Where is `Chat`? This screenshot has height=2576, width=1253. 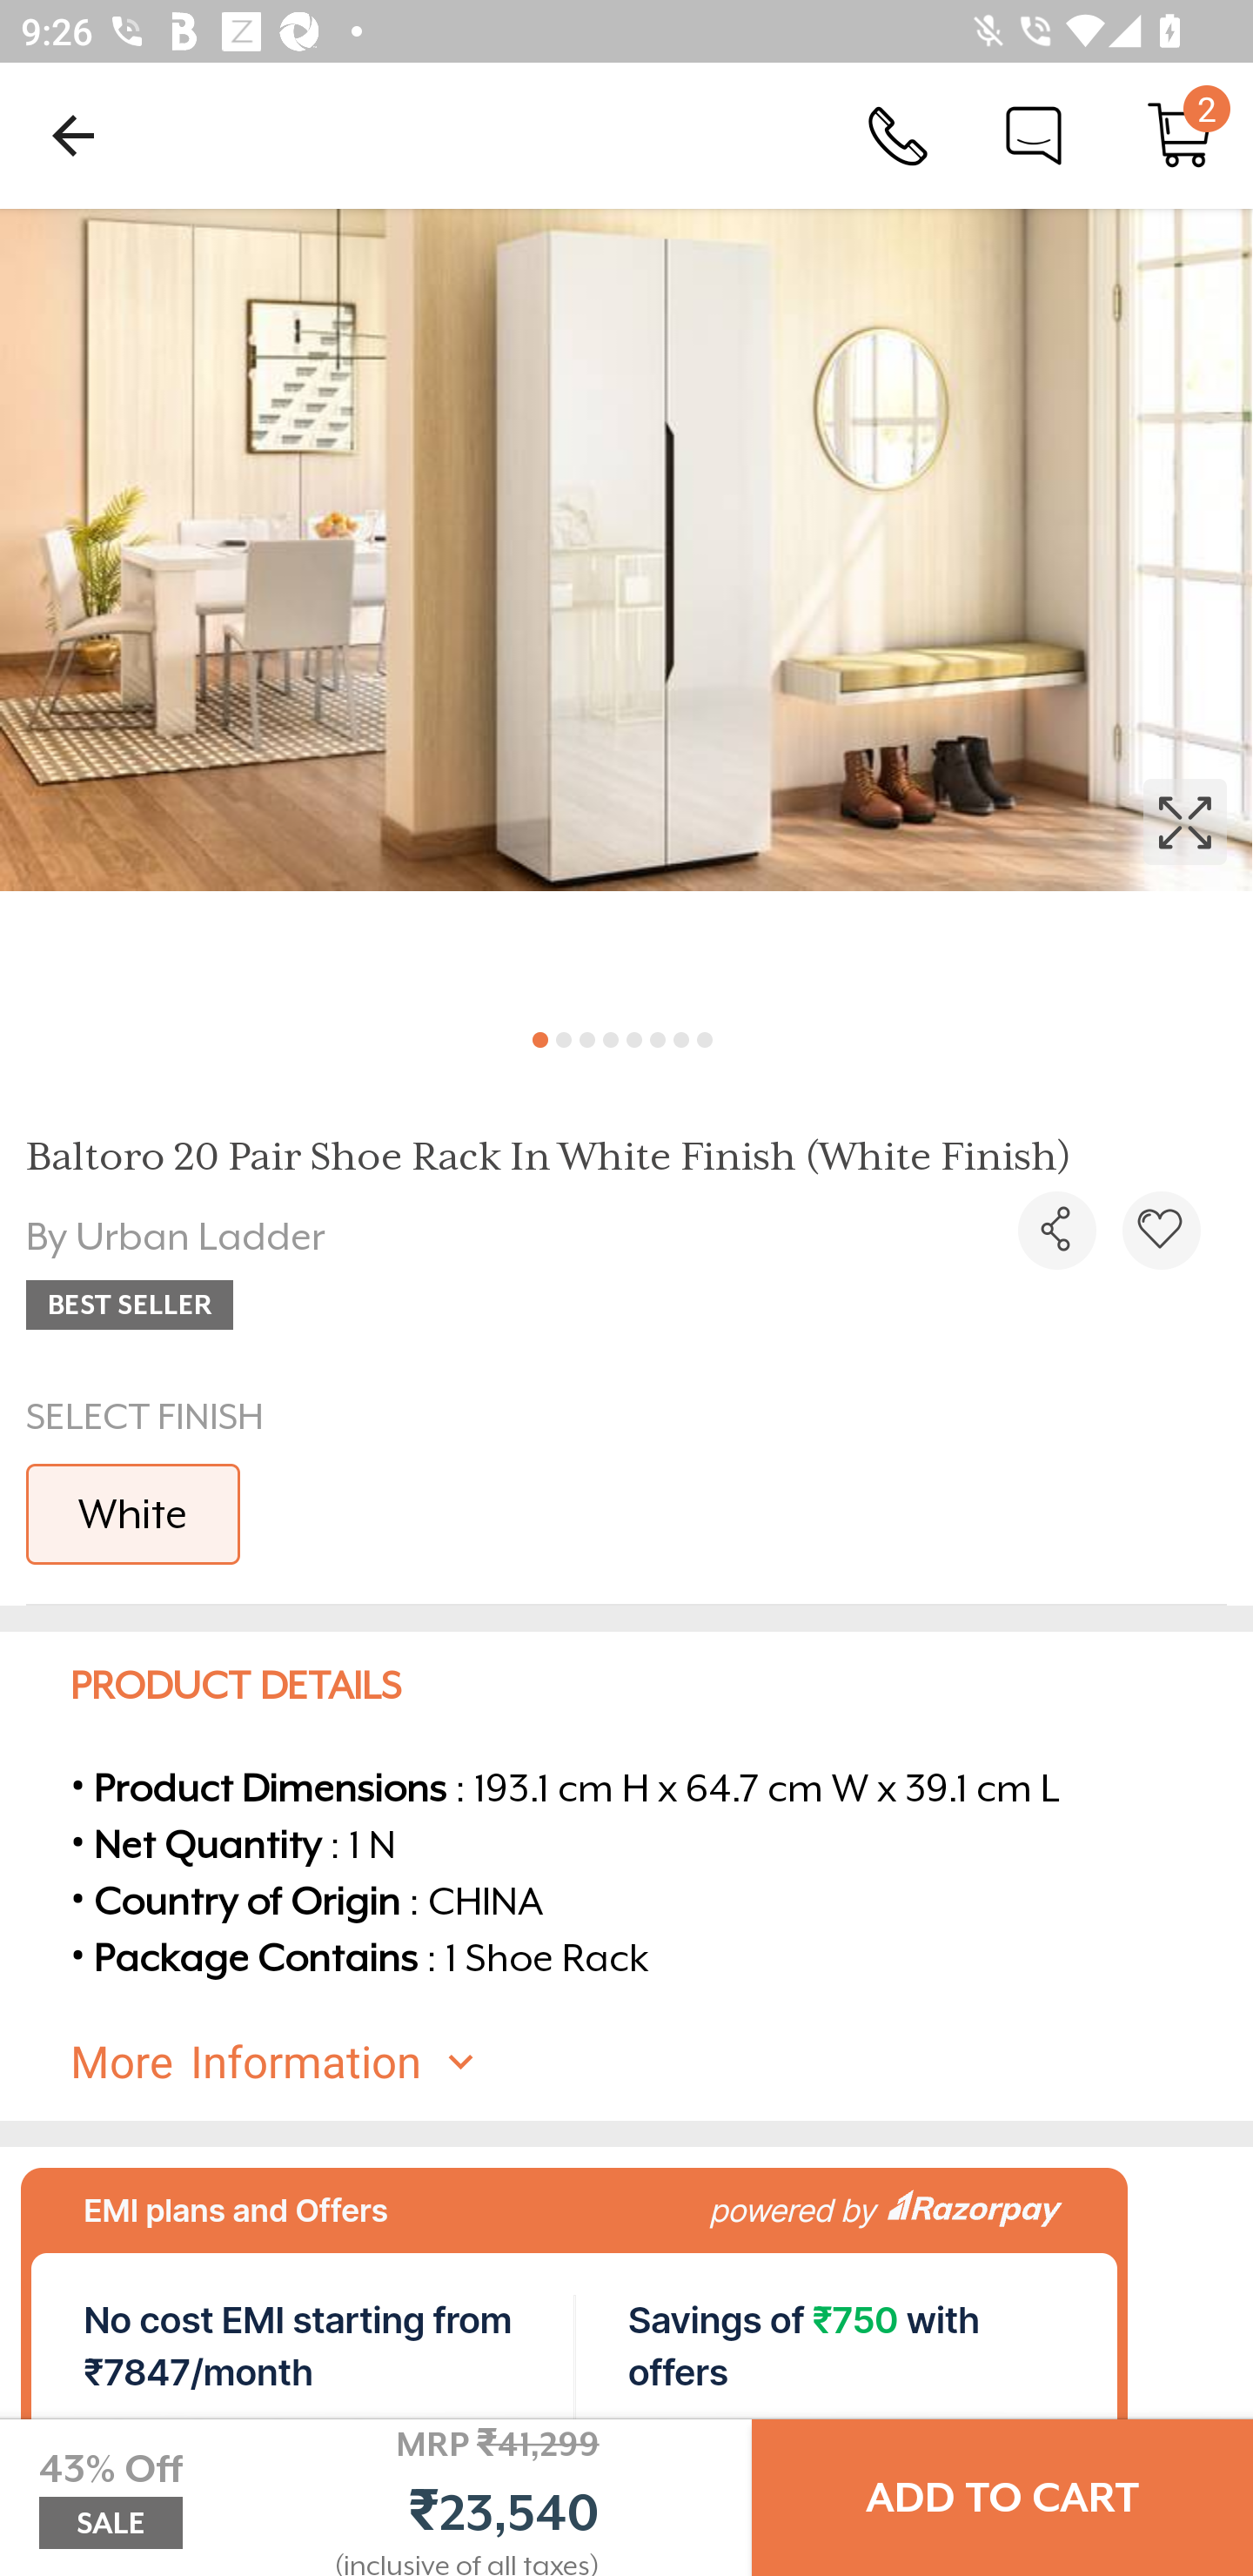 Chat is located at coordinates (1034, 134).